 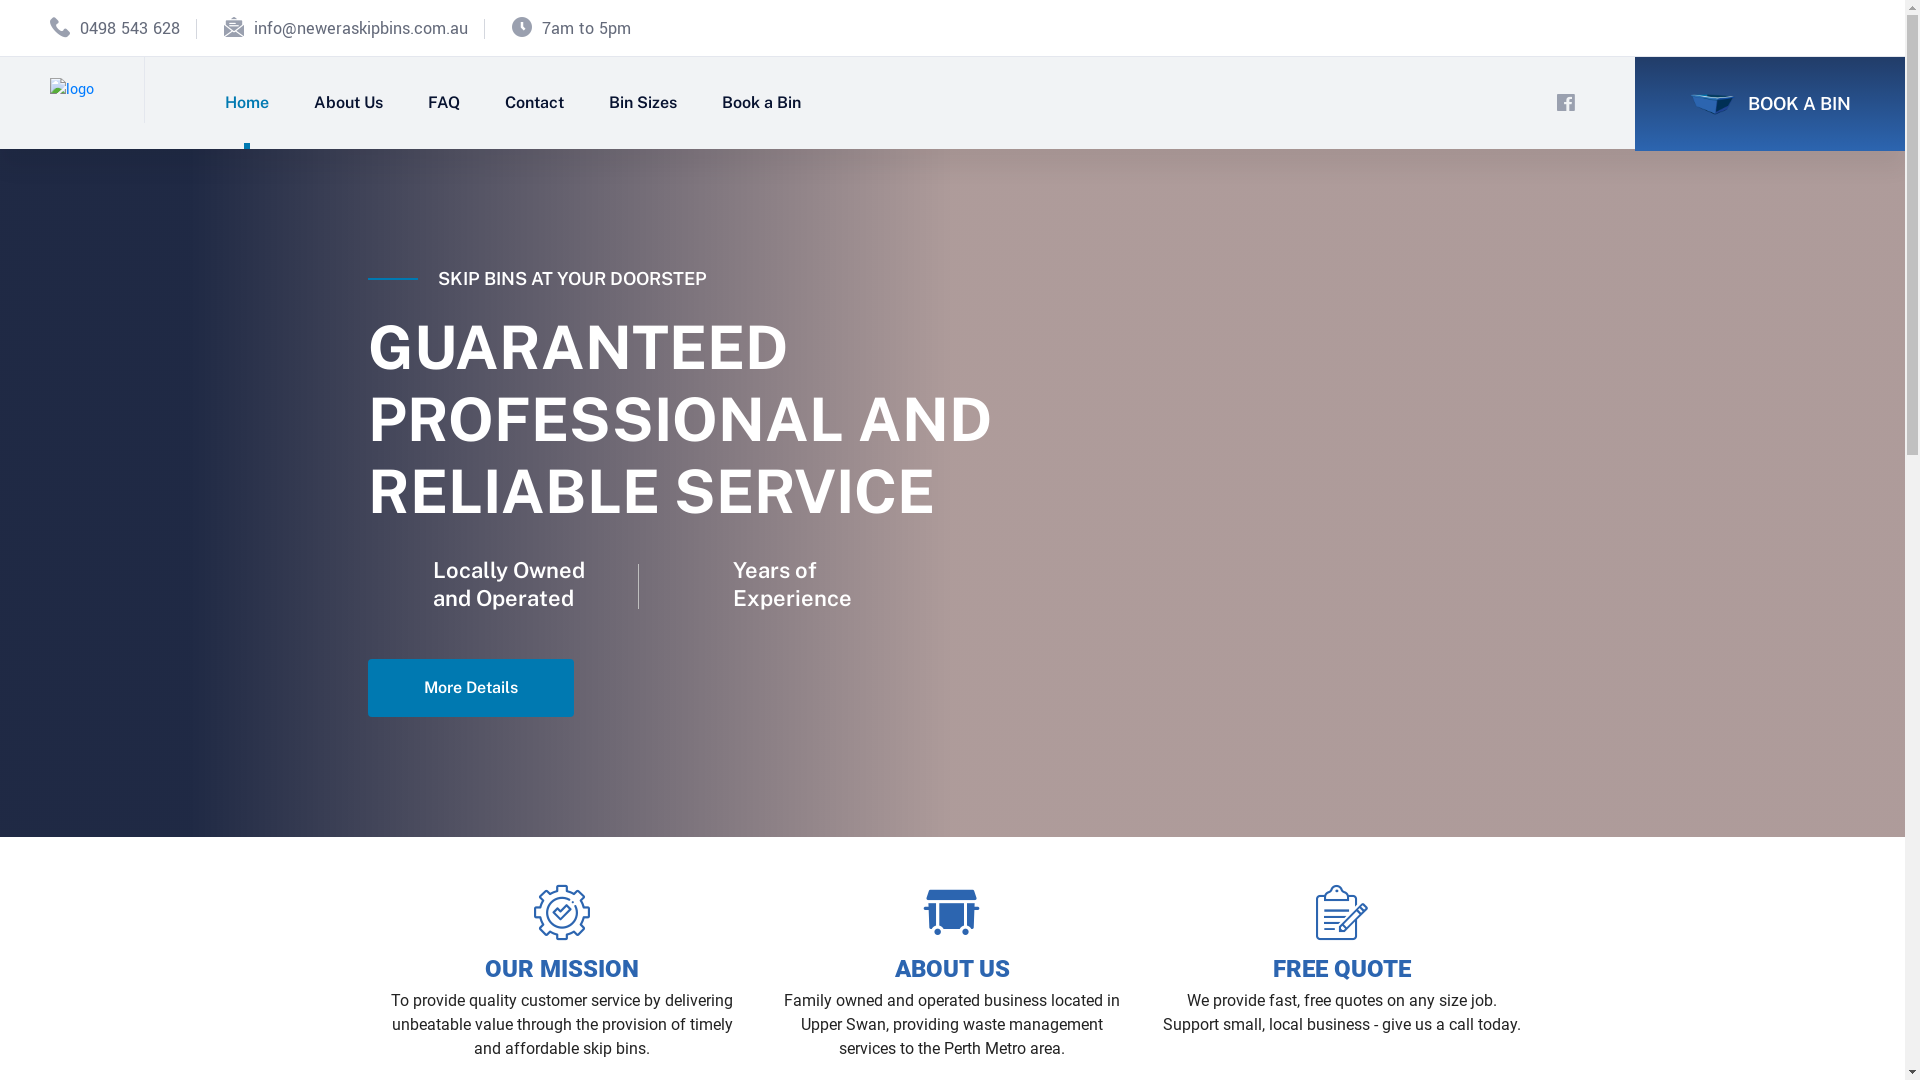 What do you see at coordinates (361, 27) in the screenshot?
I see `info@neweraskipbins.com.au` at bounding box center [361, 27].